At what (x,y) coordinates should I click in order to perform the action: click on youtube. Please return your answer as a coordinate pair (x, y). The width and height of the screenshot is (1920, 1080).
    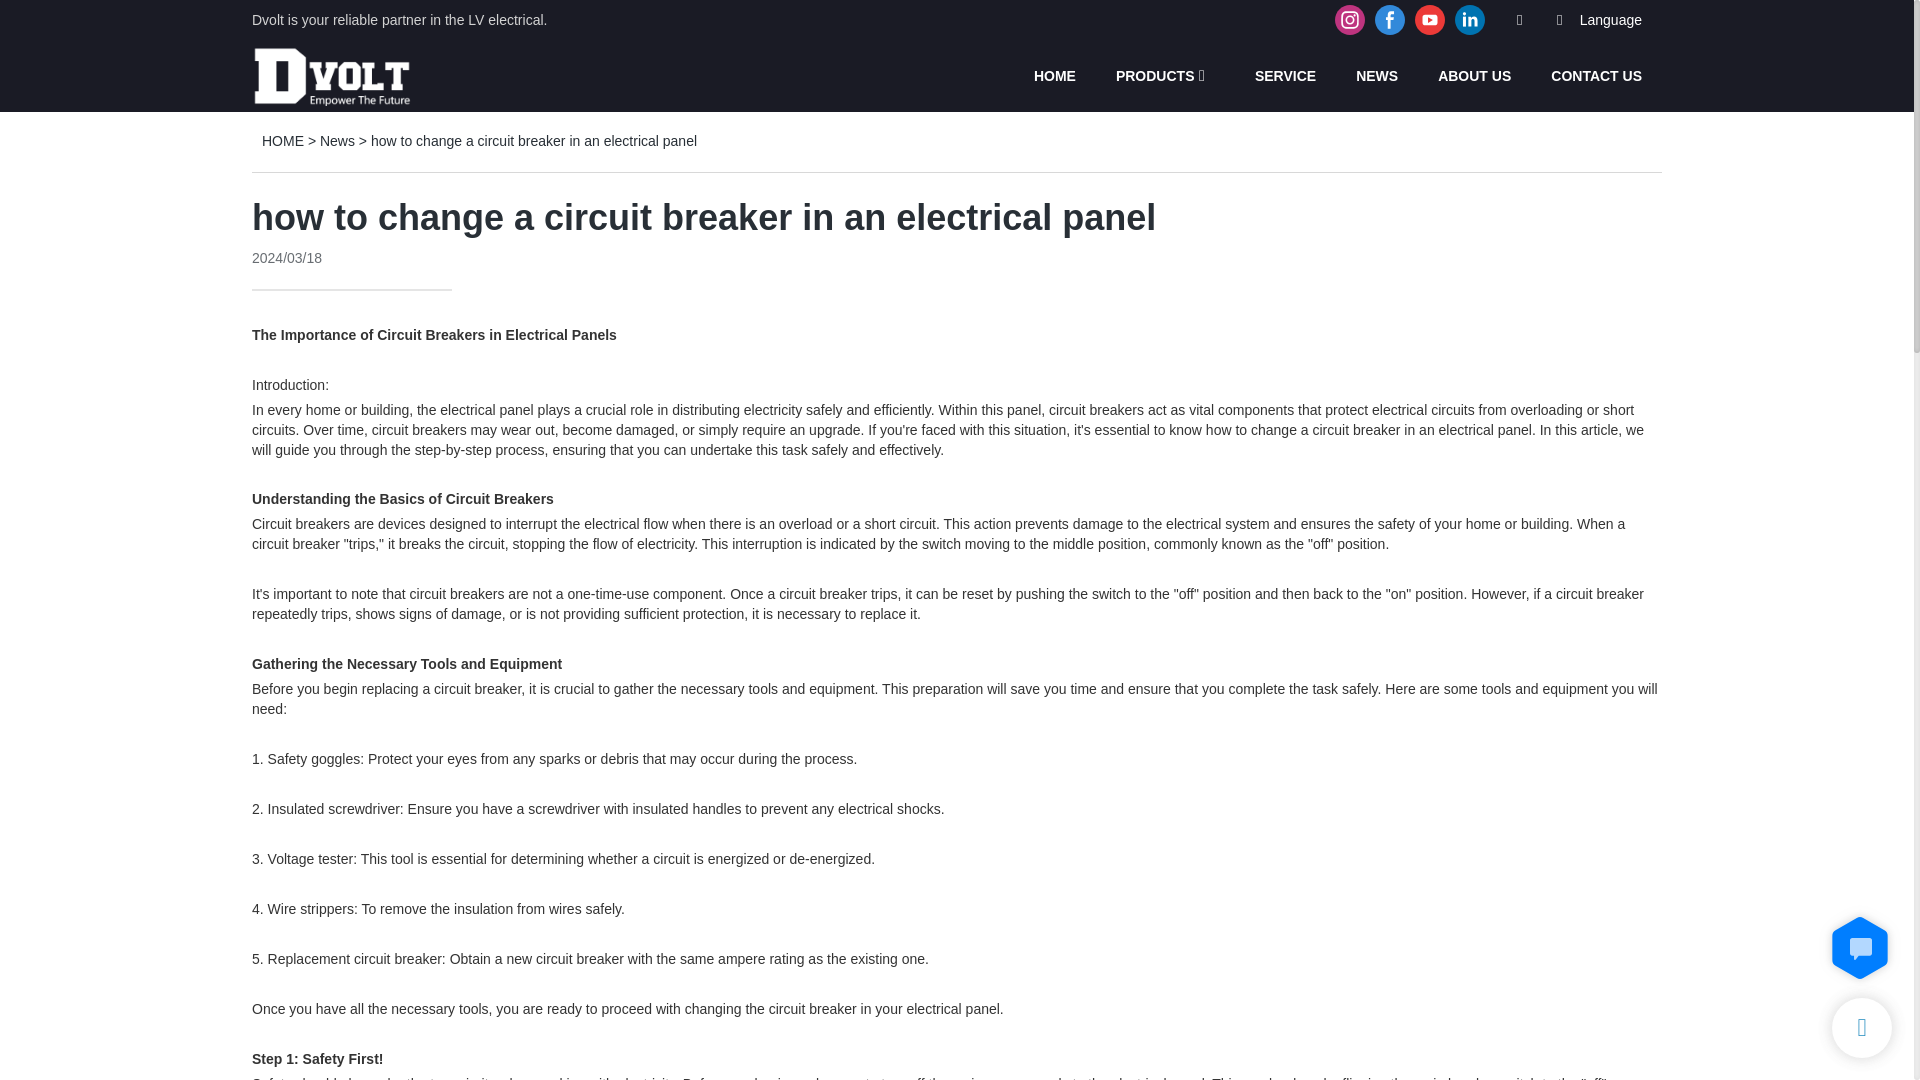
    Looking at the image, I should click on (1429, 20).